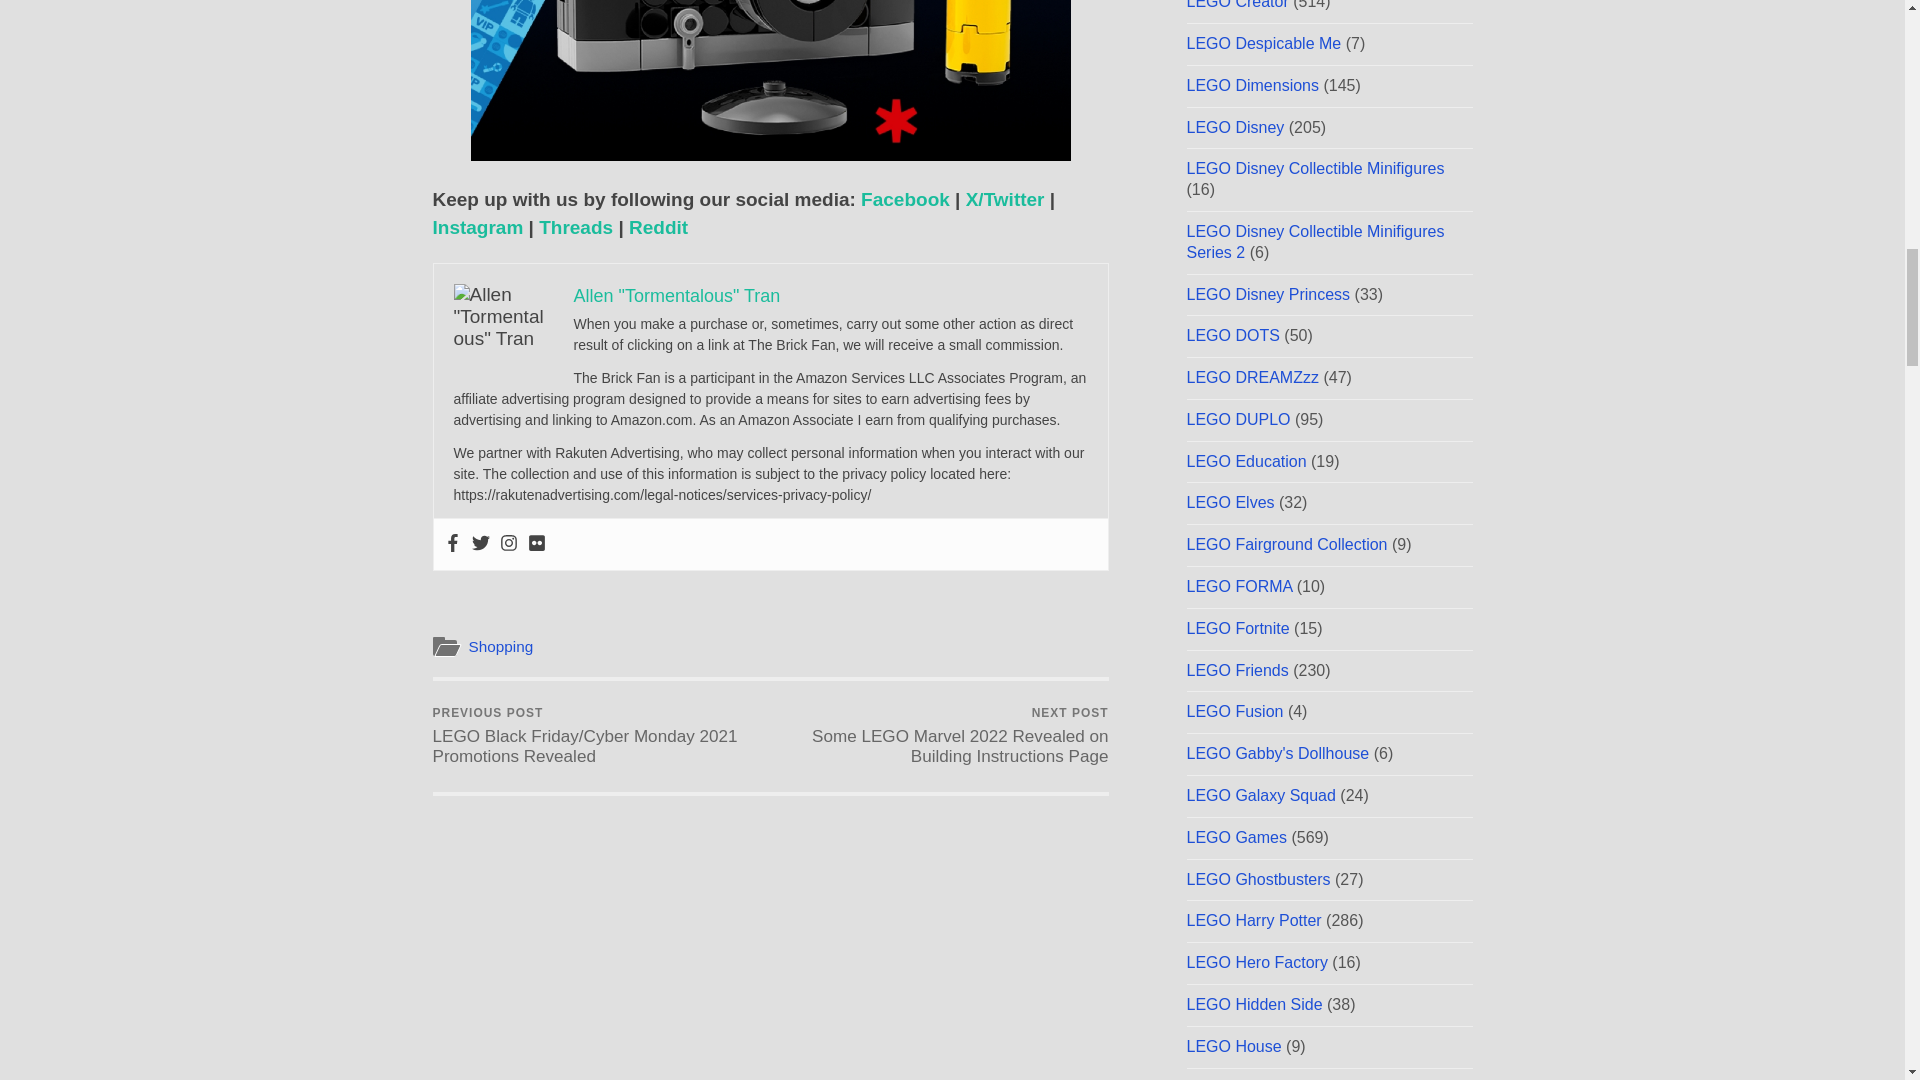 The height and width of the screenshot is (1080, 1920). Describe the element at coordinates (500, 646) in the screenshot. I see `Shopping` at that location.